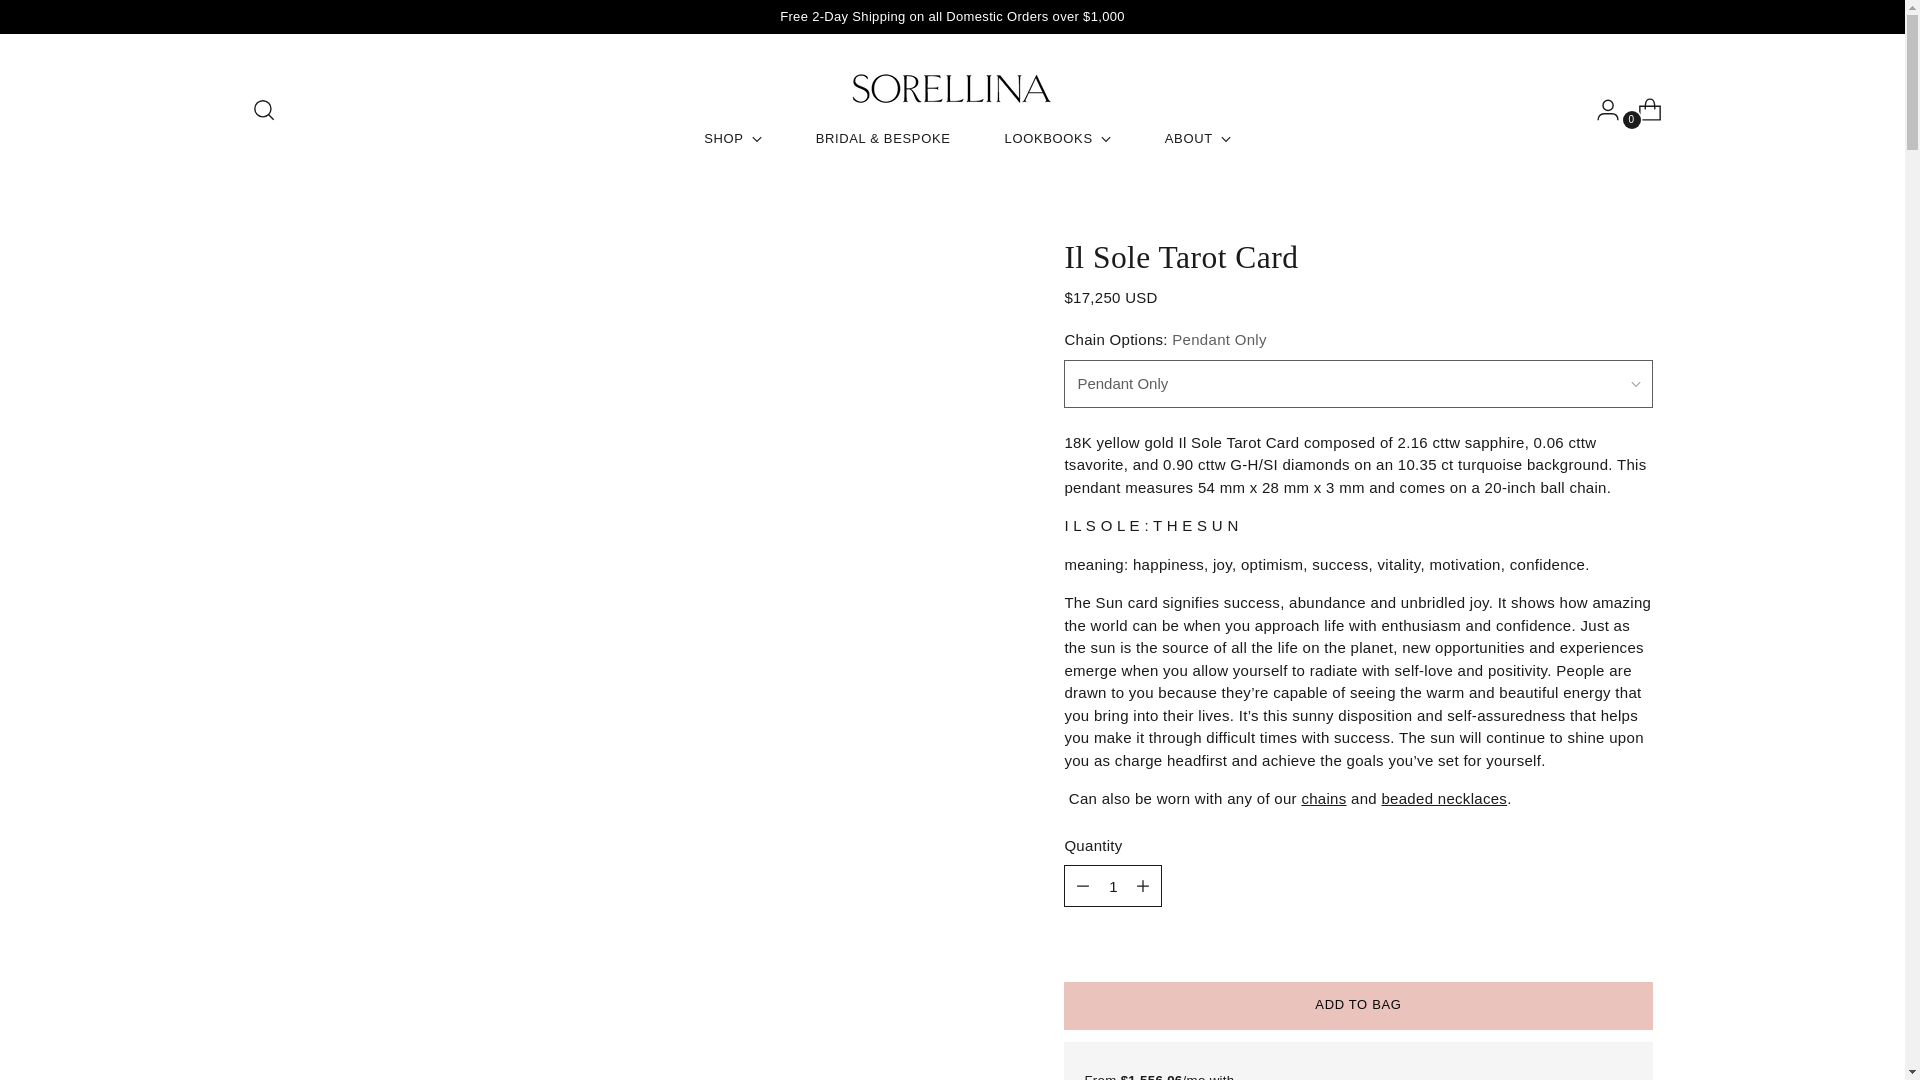 This screenshot has width=1920, height=1080. I want to click on SHOP, so click(716, 138).